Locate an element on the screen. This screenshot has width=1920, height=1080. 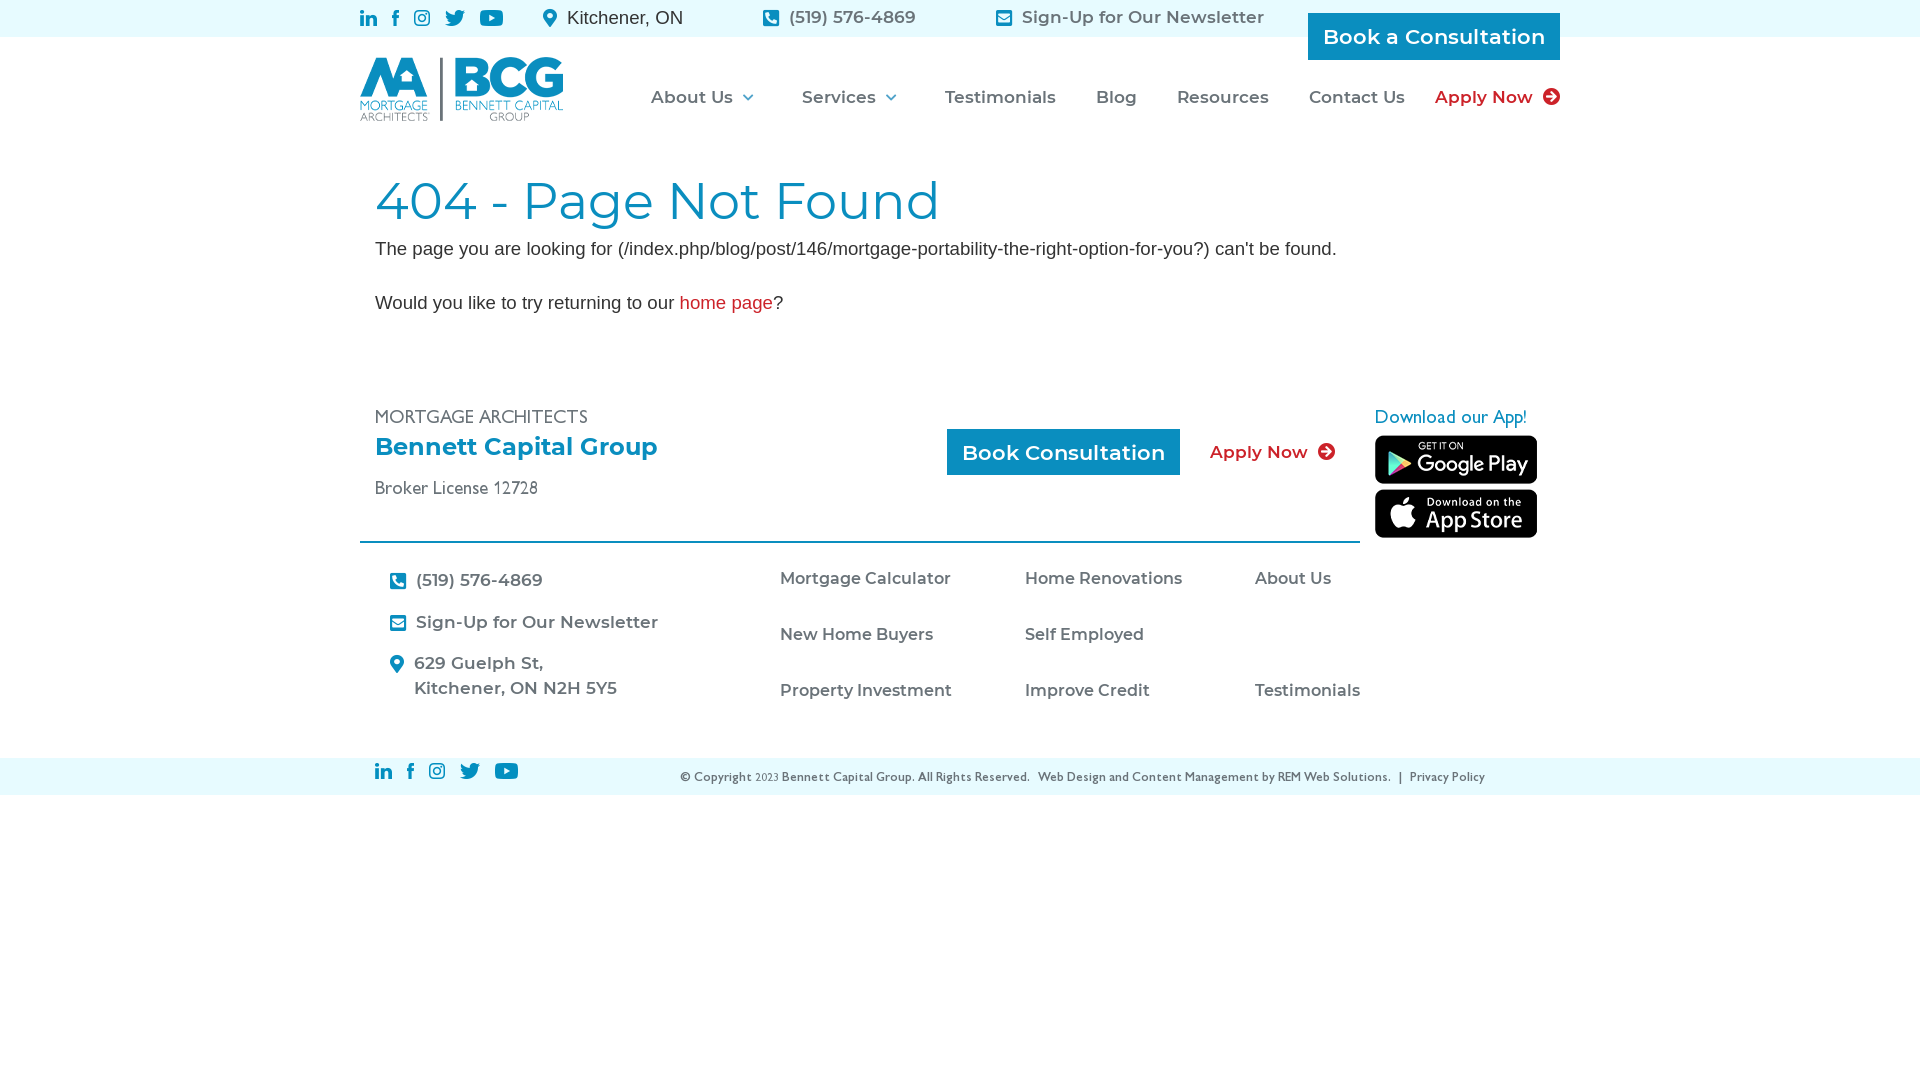
Book Consultation is located at coordinates (1064, 452).